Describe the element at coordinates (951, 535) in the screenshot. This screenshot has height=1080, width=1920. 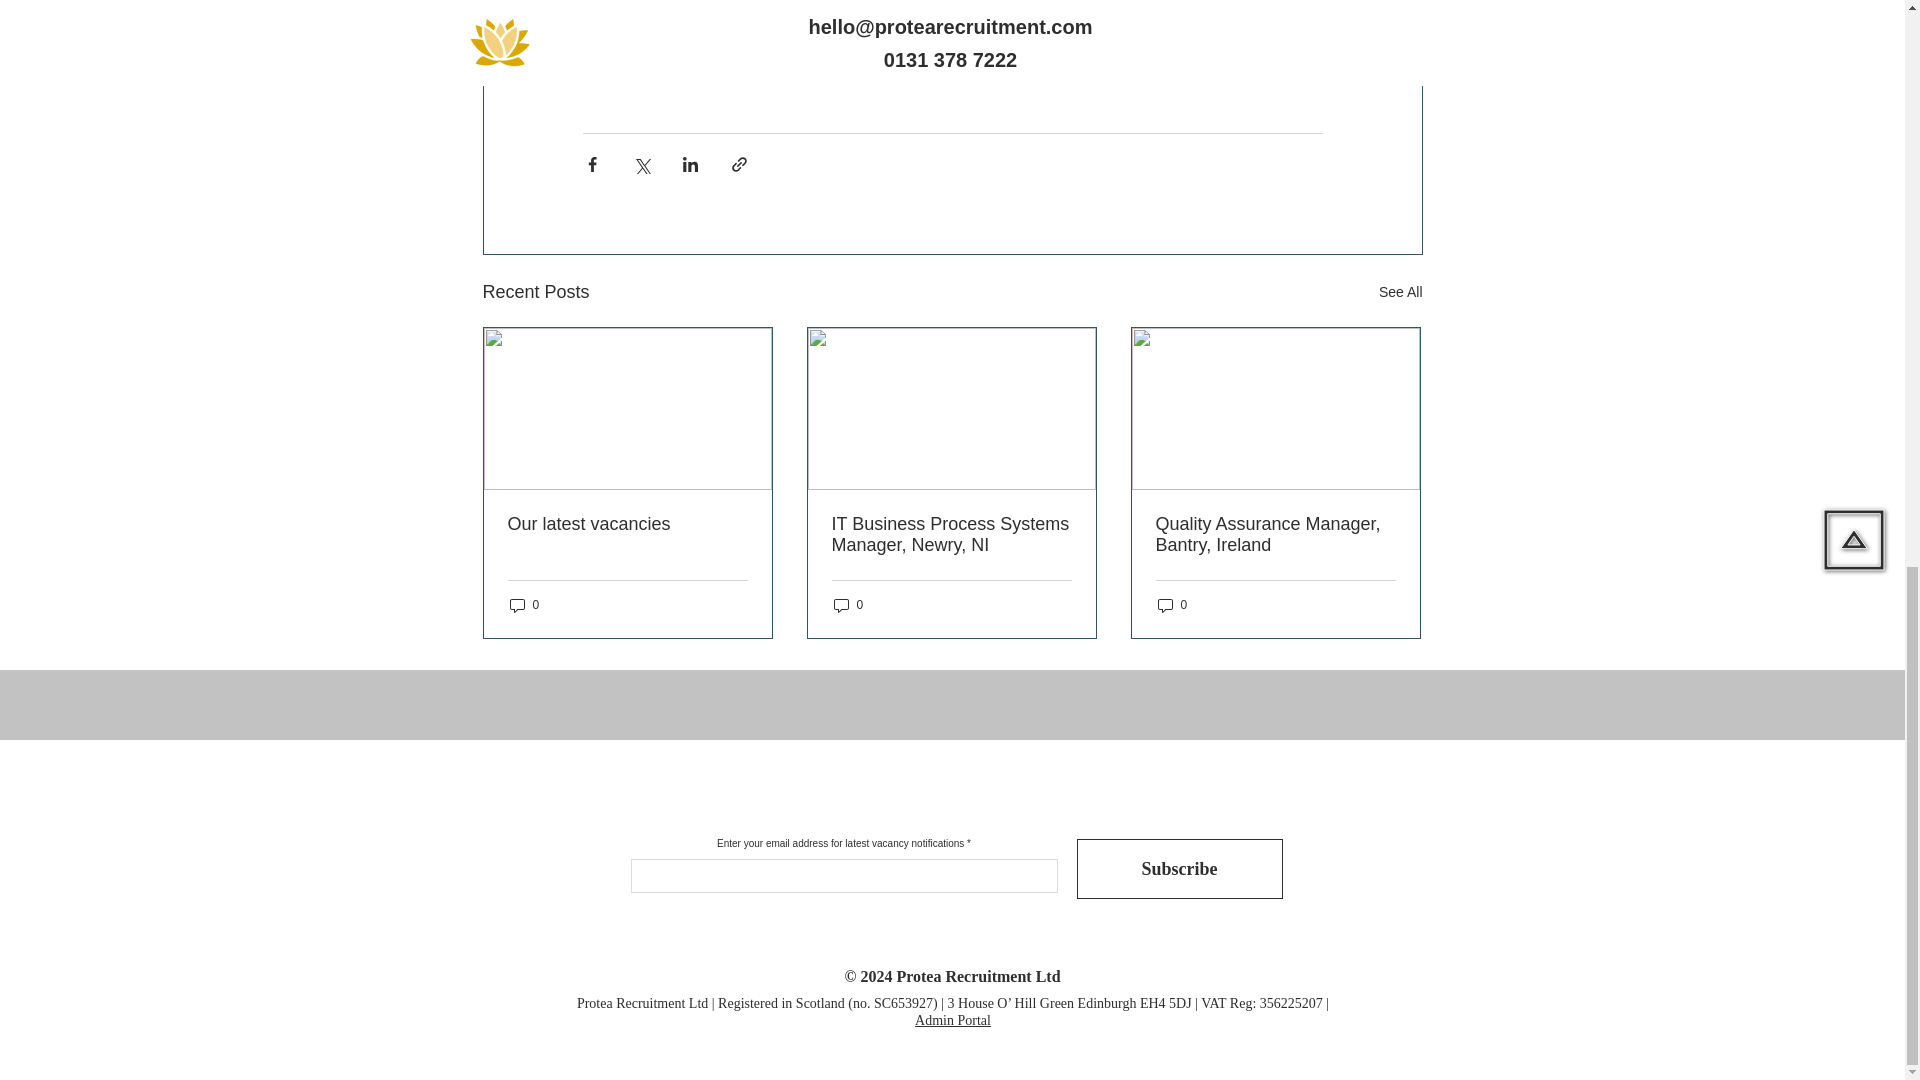
I see `IT Business Process Systems Manager, Newry, NI` at that location.